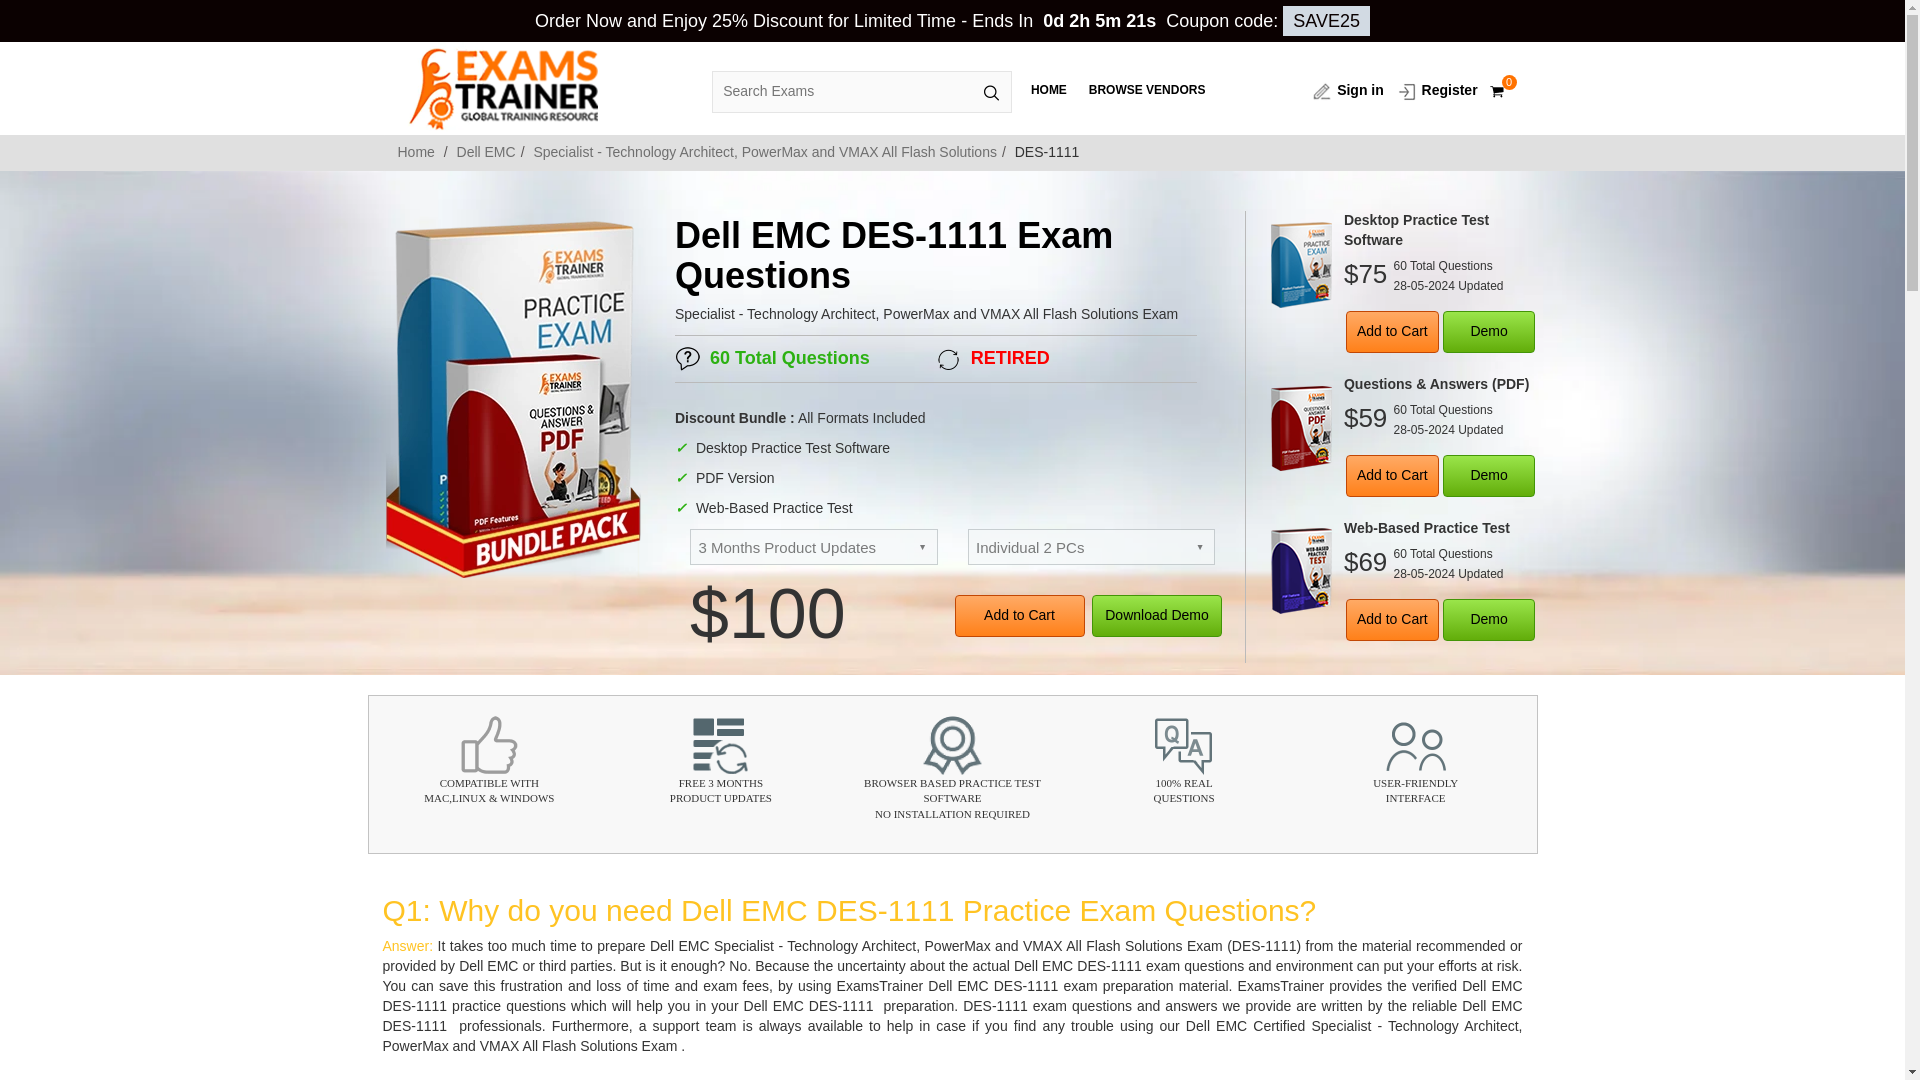  What do you see at coordinates (1019, 616) in the screenshot?
I see `Add to Cart` at bounding box center [1019, 616].